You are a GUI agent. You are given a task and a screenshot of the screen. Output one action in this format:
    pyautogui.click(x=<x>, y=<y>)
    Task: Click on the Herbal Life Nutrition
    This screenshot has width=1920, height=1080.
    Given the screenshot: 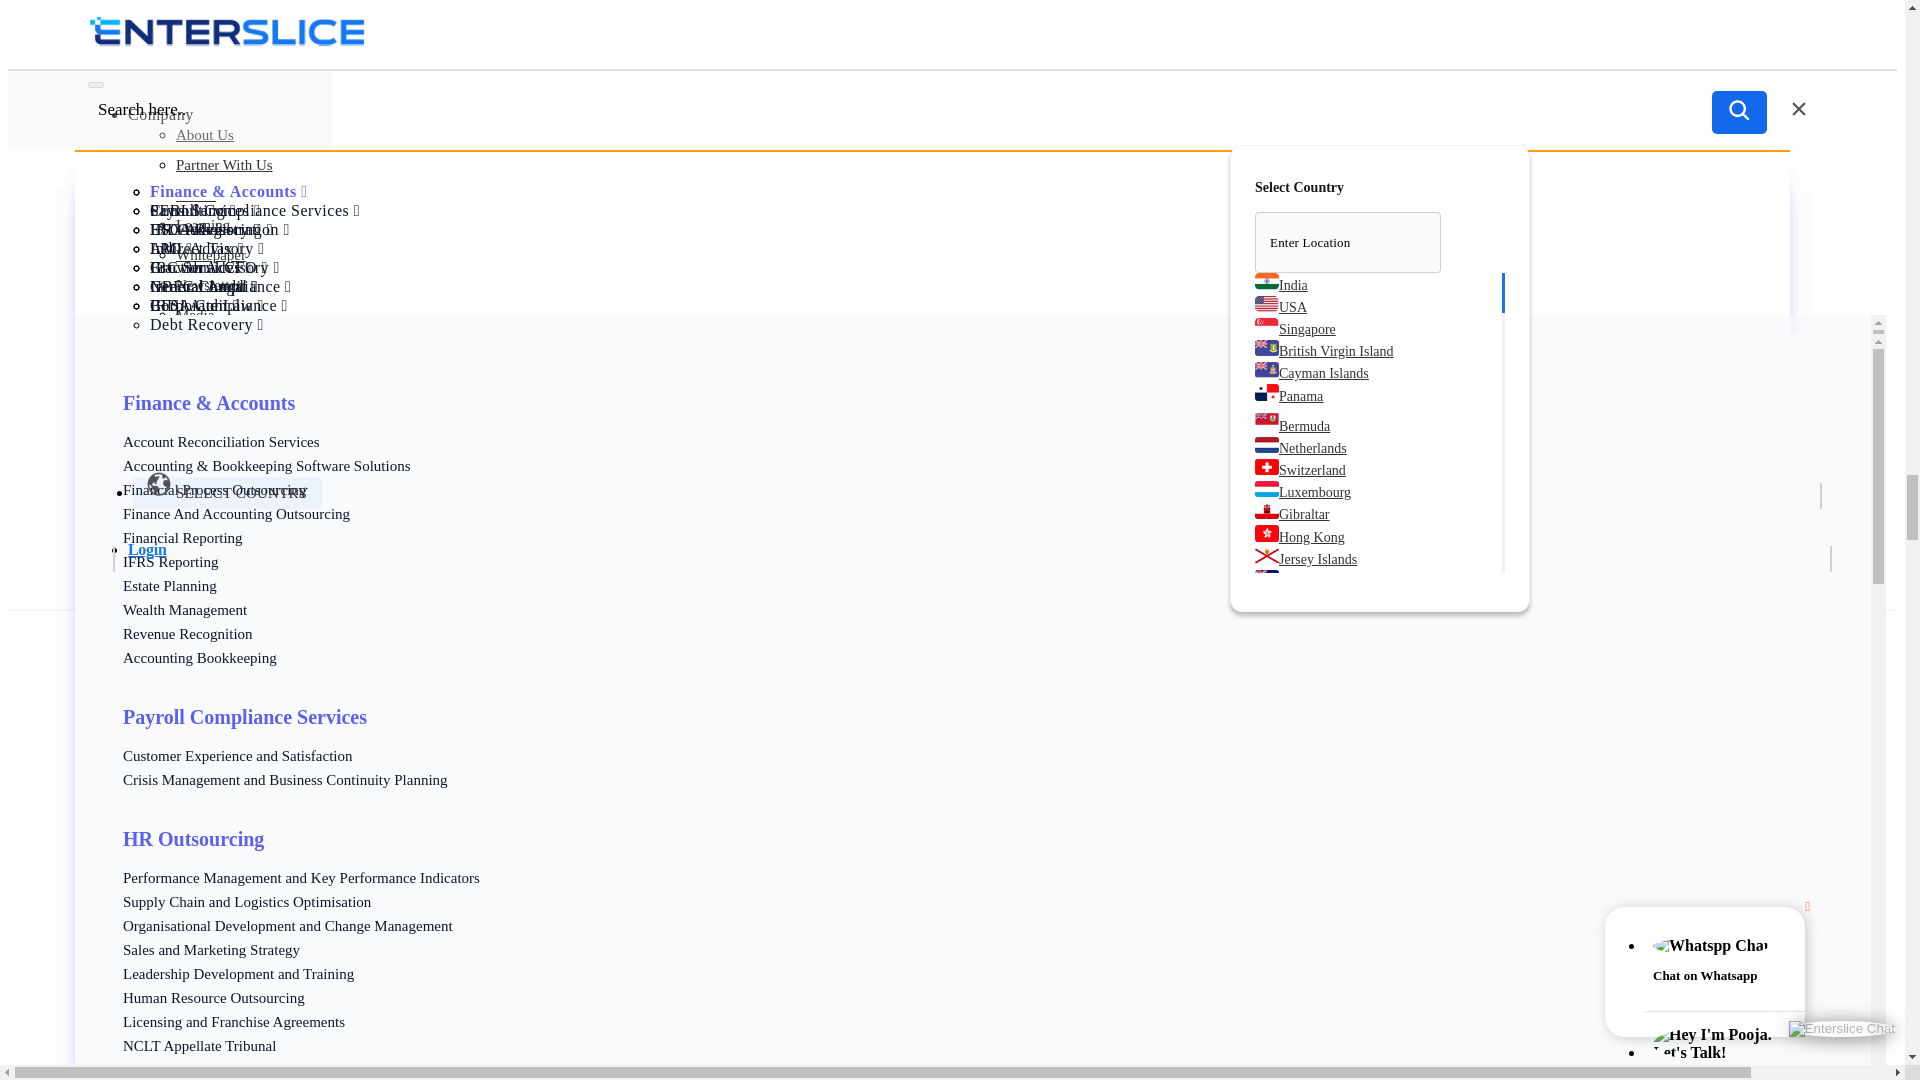 What is the action you would take?
    pyautogui.click(x=164, y=969)
    